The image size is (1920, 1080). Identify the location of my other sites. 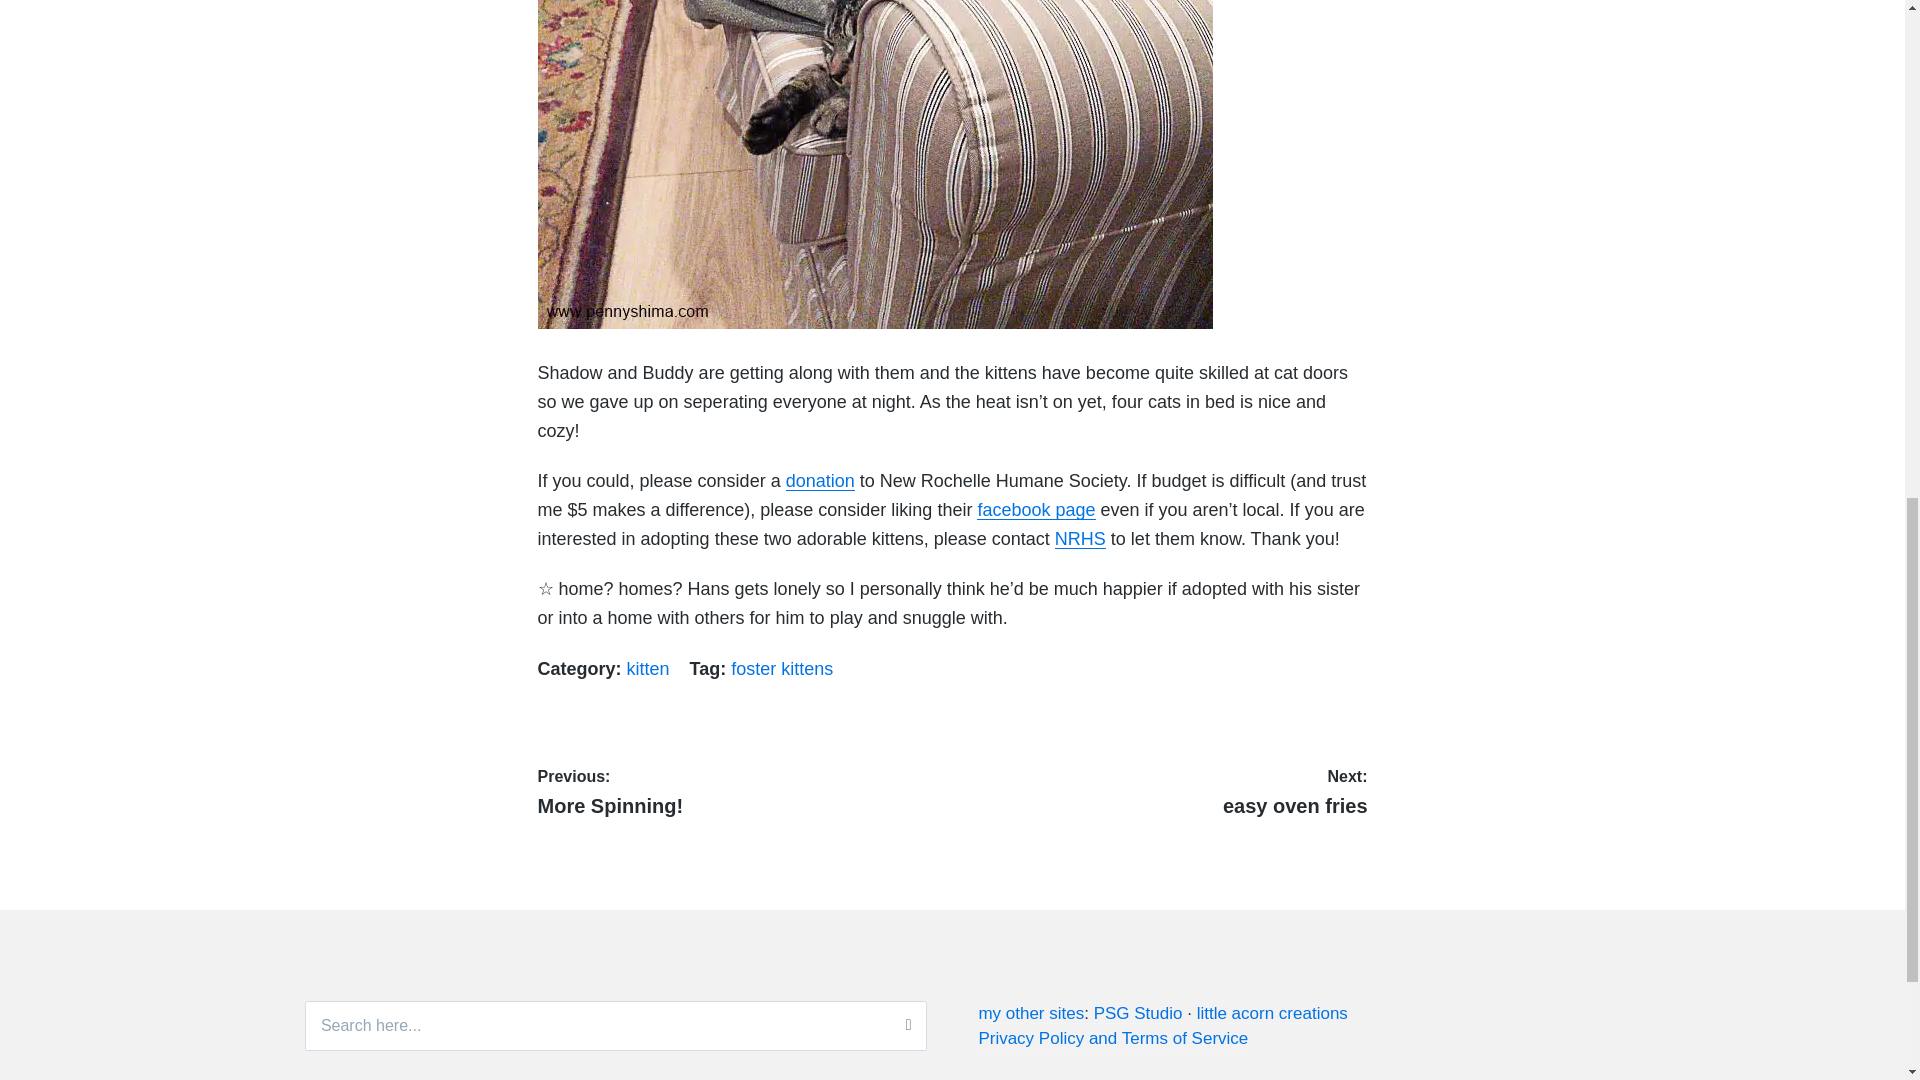
(1030, 1014).